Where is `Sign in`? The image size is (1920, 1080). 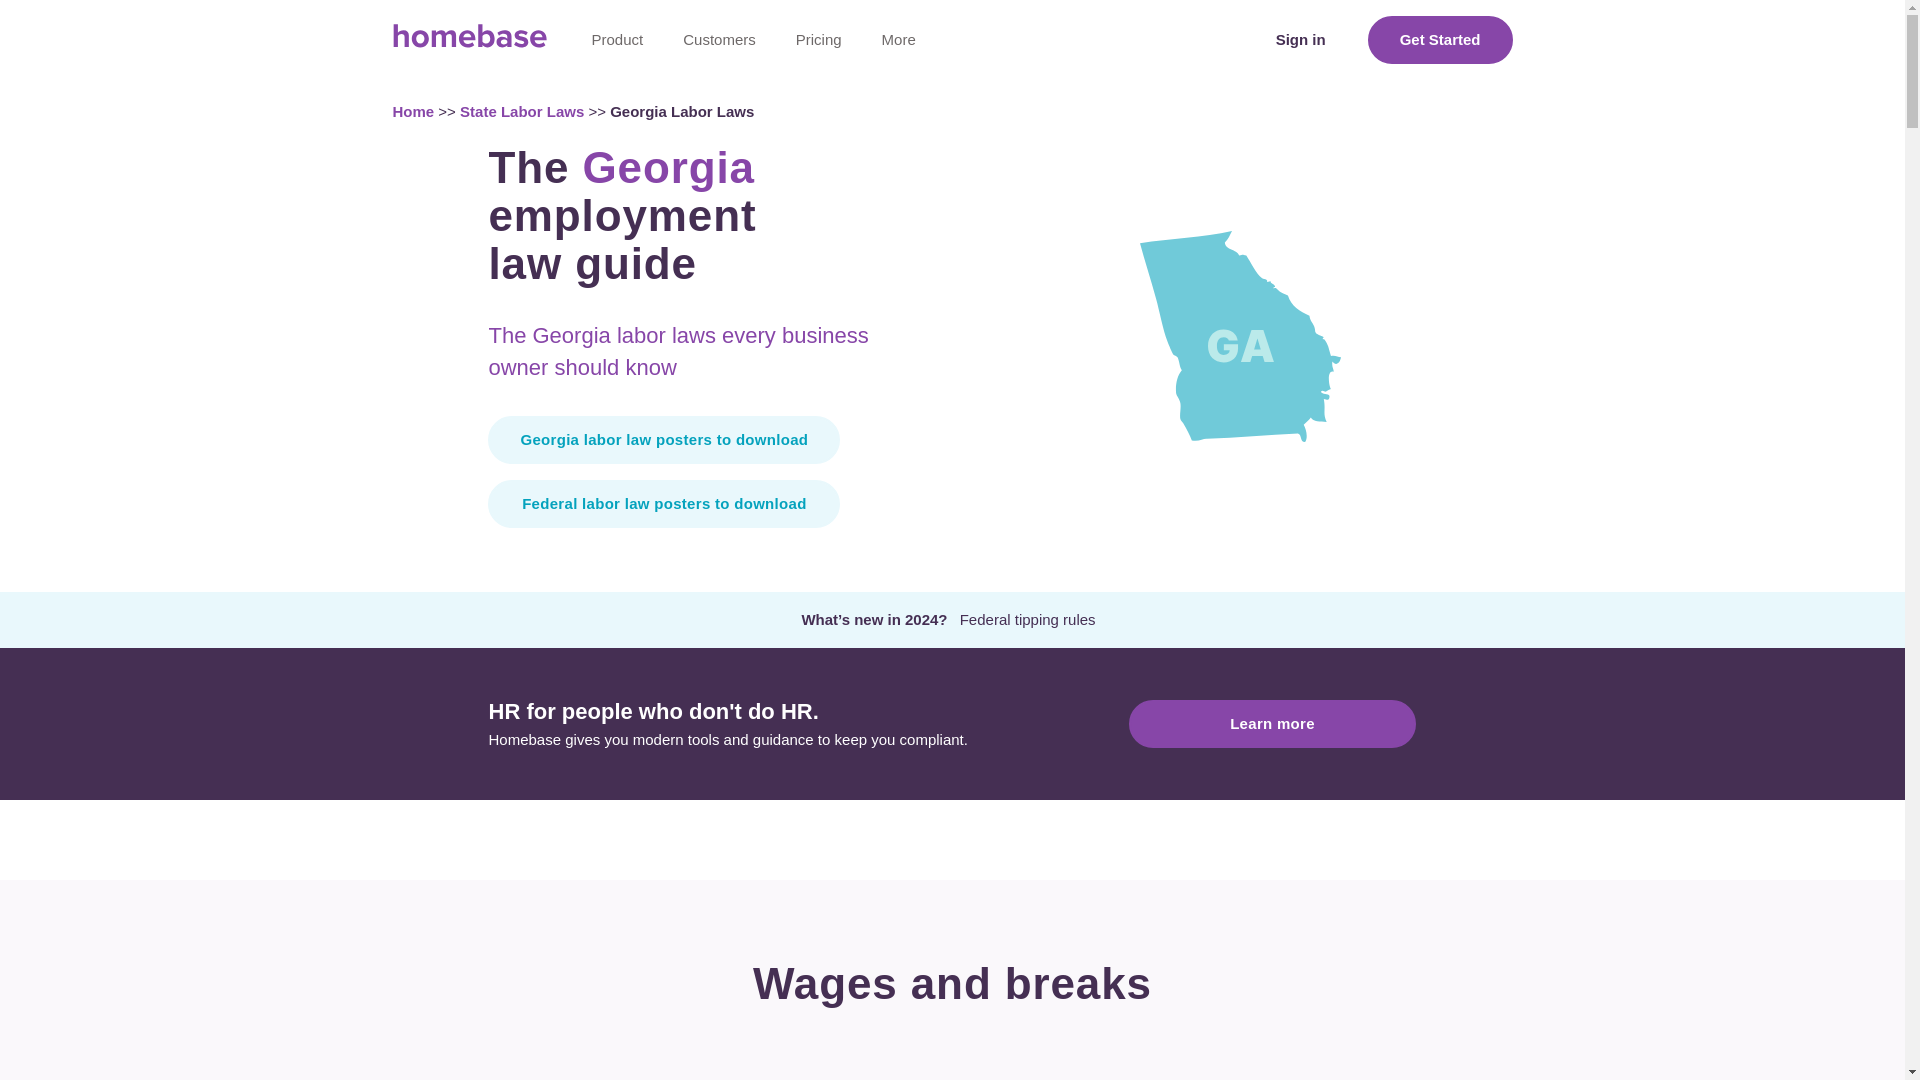 Sign in is located at coordinates (1300, 40).